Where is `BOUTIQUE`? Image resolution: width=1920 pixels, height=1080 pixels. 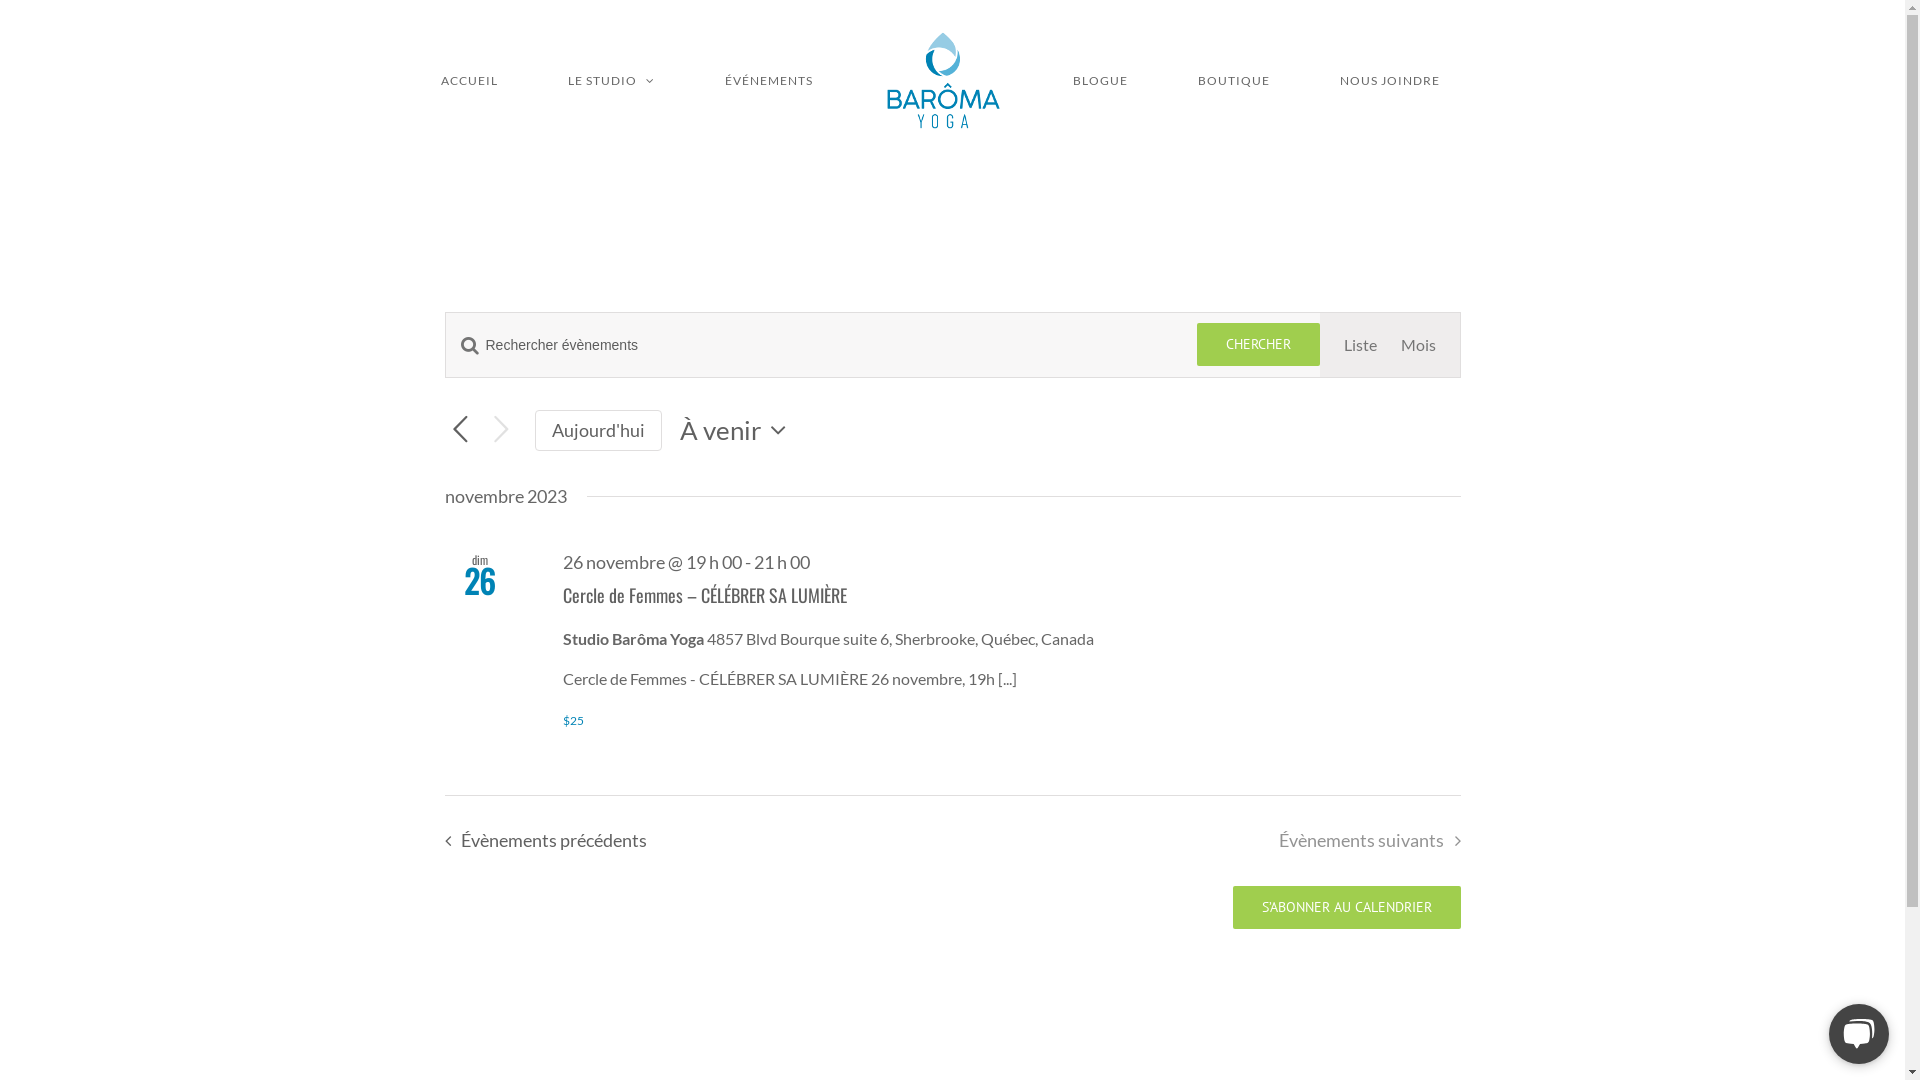
BOUTIQUE is located at coordinates (1234, 80).